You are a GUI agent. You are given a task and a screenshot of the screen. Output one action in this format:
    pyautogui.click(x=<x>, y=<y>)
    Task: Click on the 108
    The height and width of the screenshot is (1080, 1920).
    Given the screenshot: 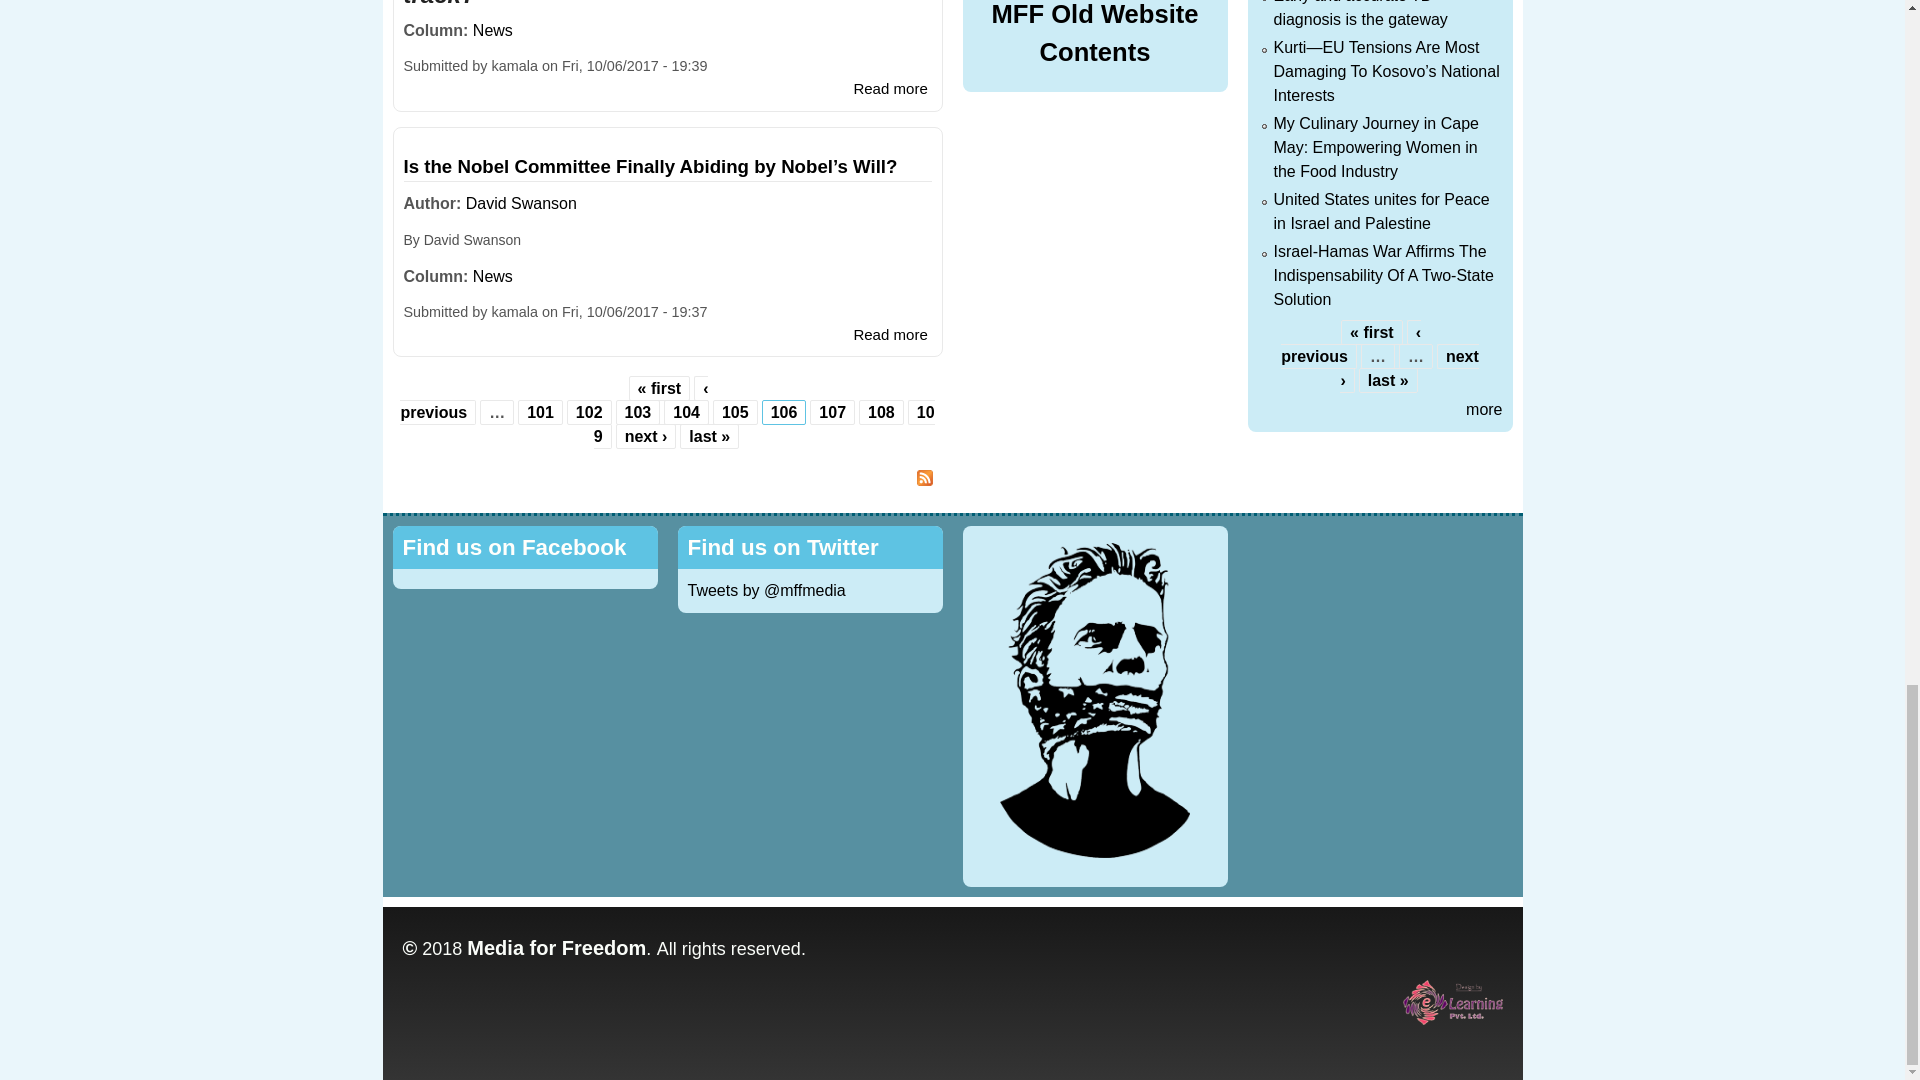 What is the action you would take?
    pyautogui.click(x=880, y=412)
    